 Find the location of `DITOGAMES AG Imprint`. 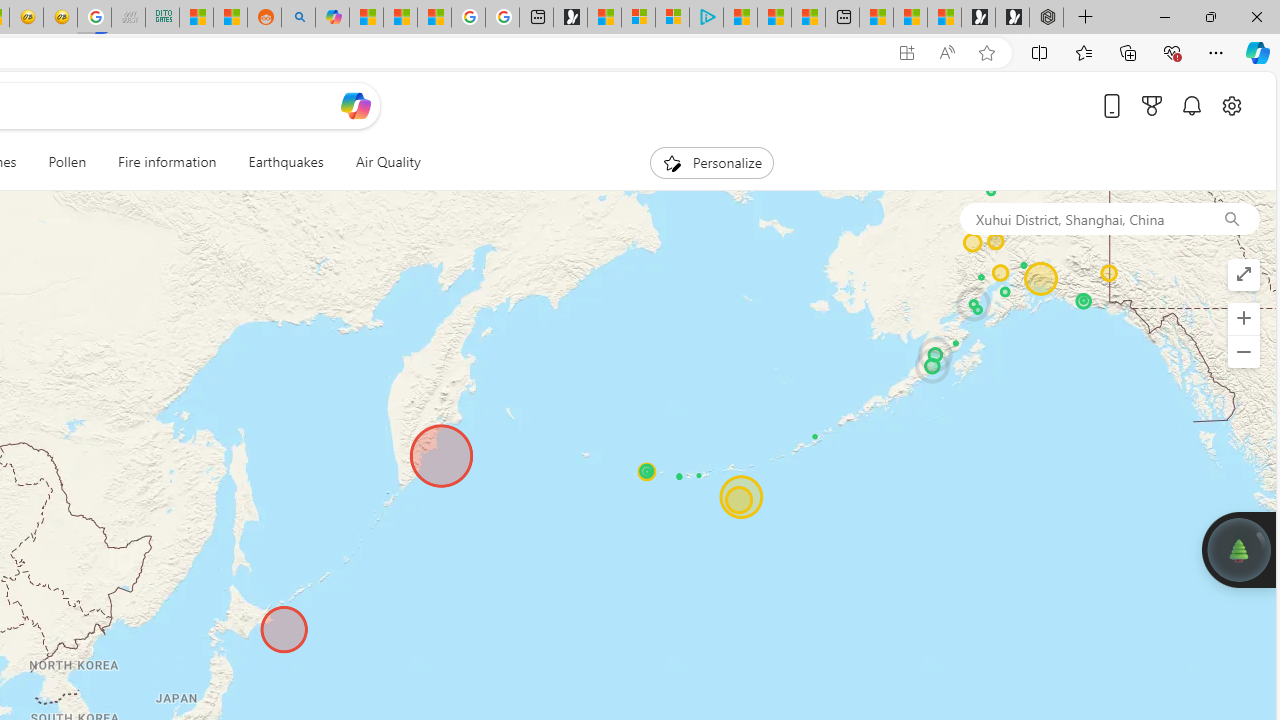

DITOGAMES AG Imprint is located at coordinates (162, 18).